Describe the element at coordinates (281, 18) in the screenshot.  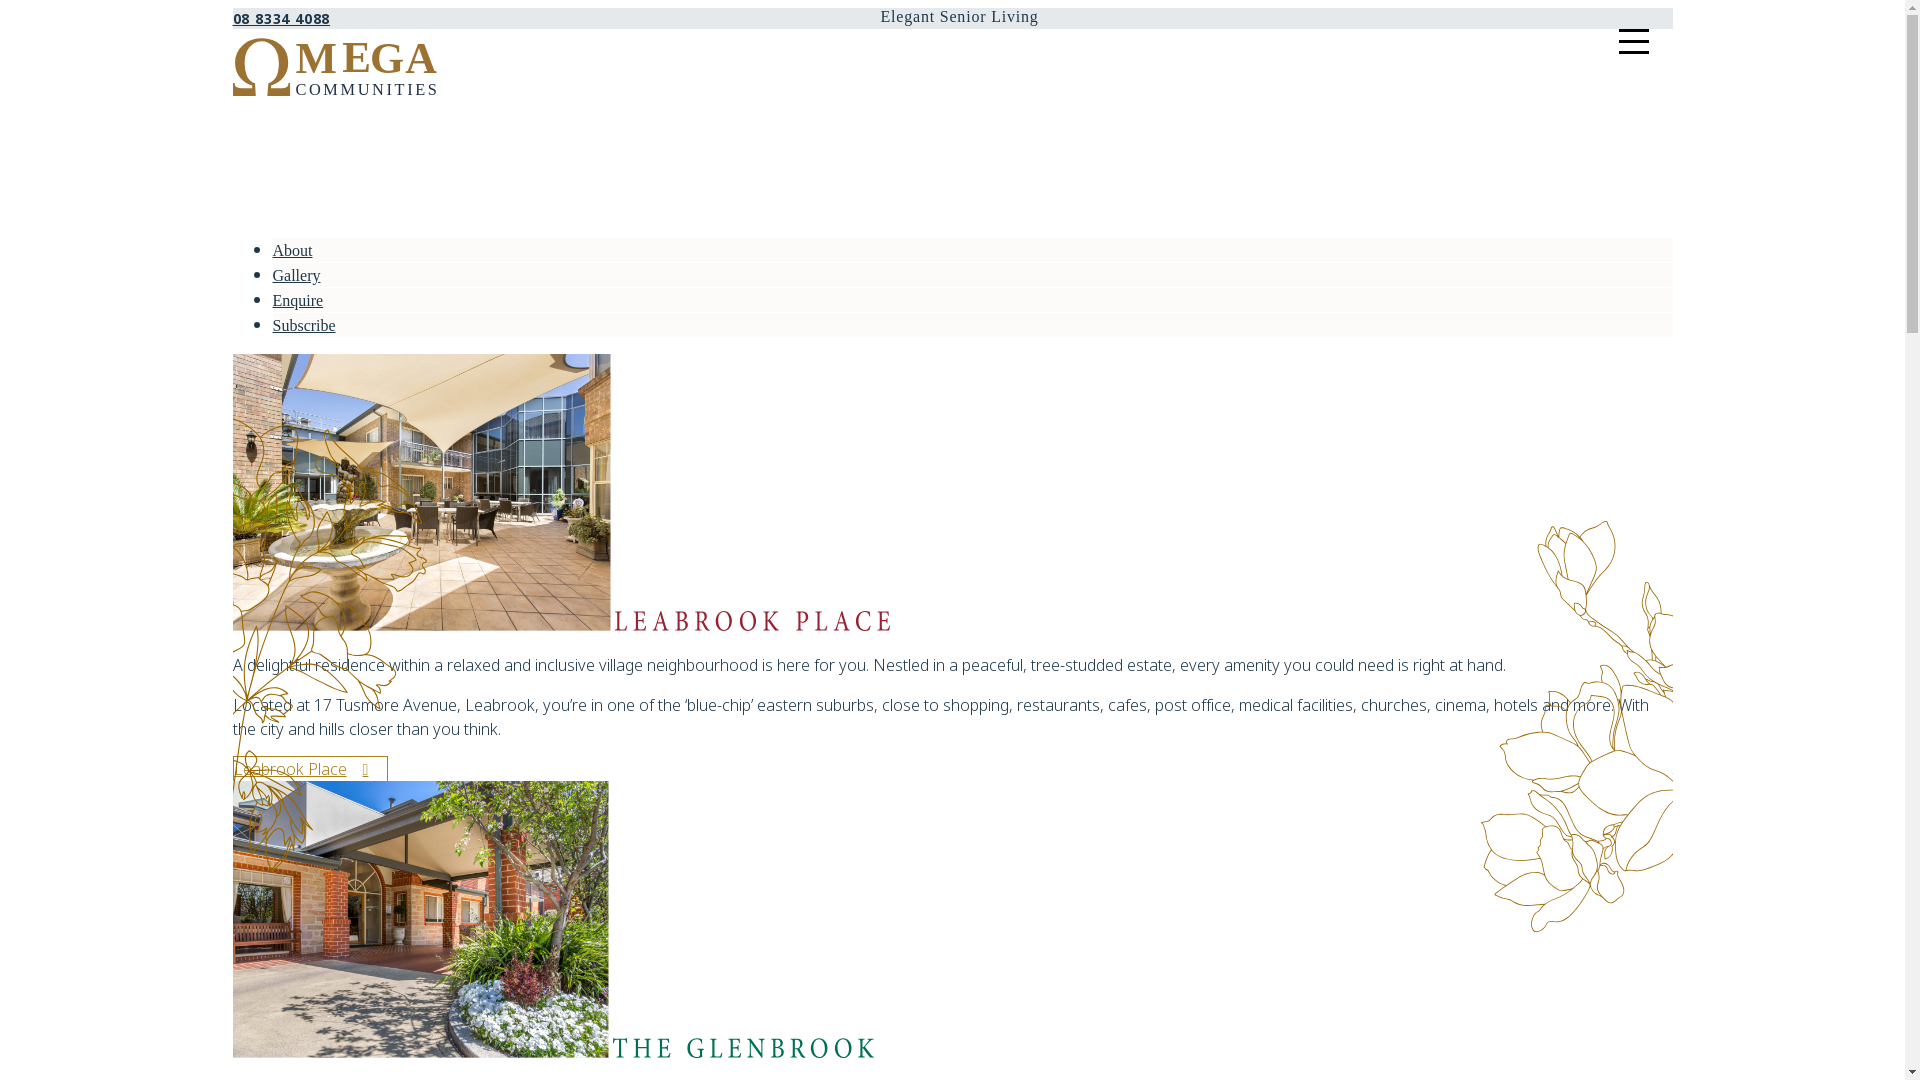
I see `08 8334 4088` at that location.